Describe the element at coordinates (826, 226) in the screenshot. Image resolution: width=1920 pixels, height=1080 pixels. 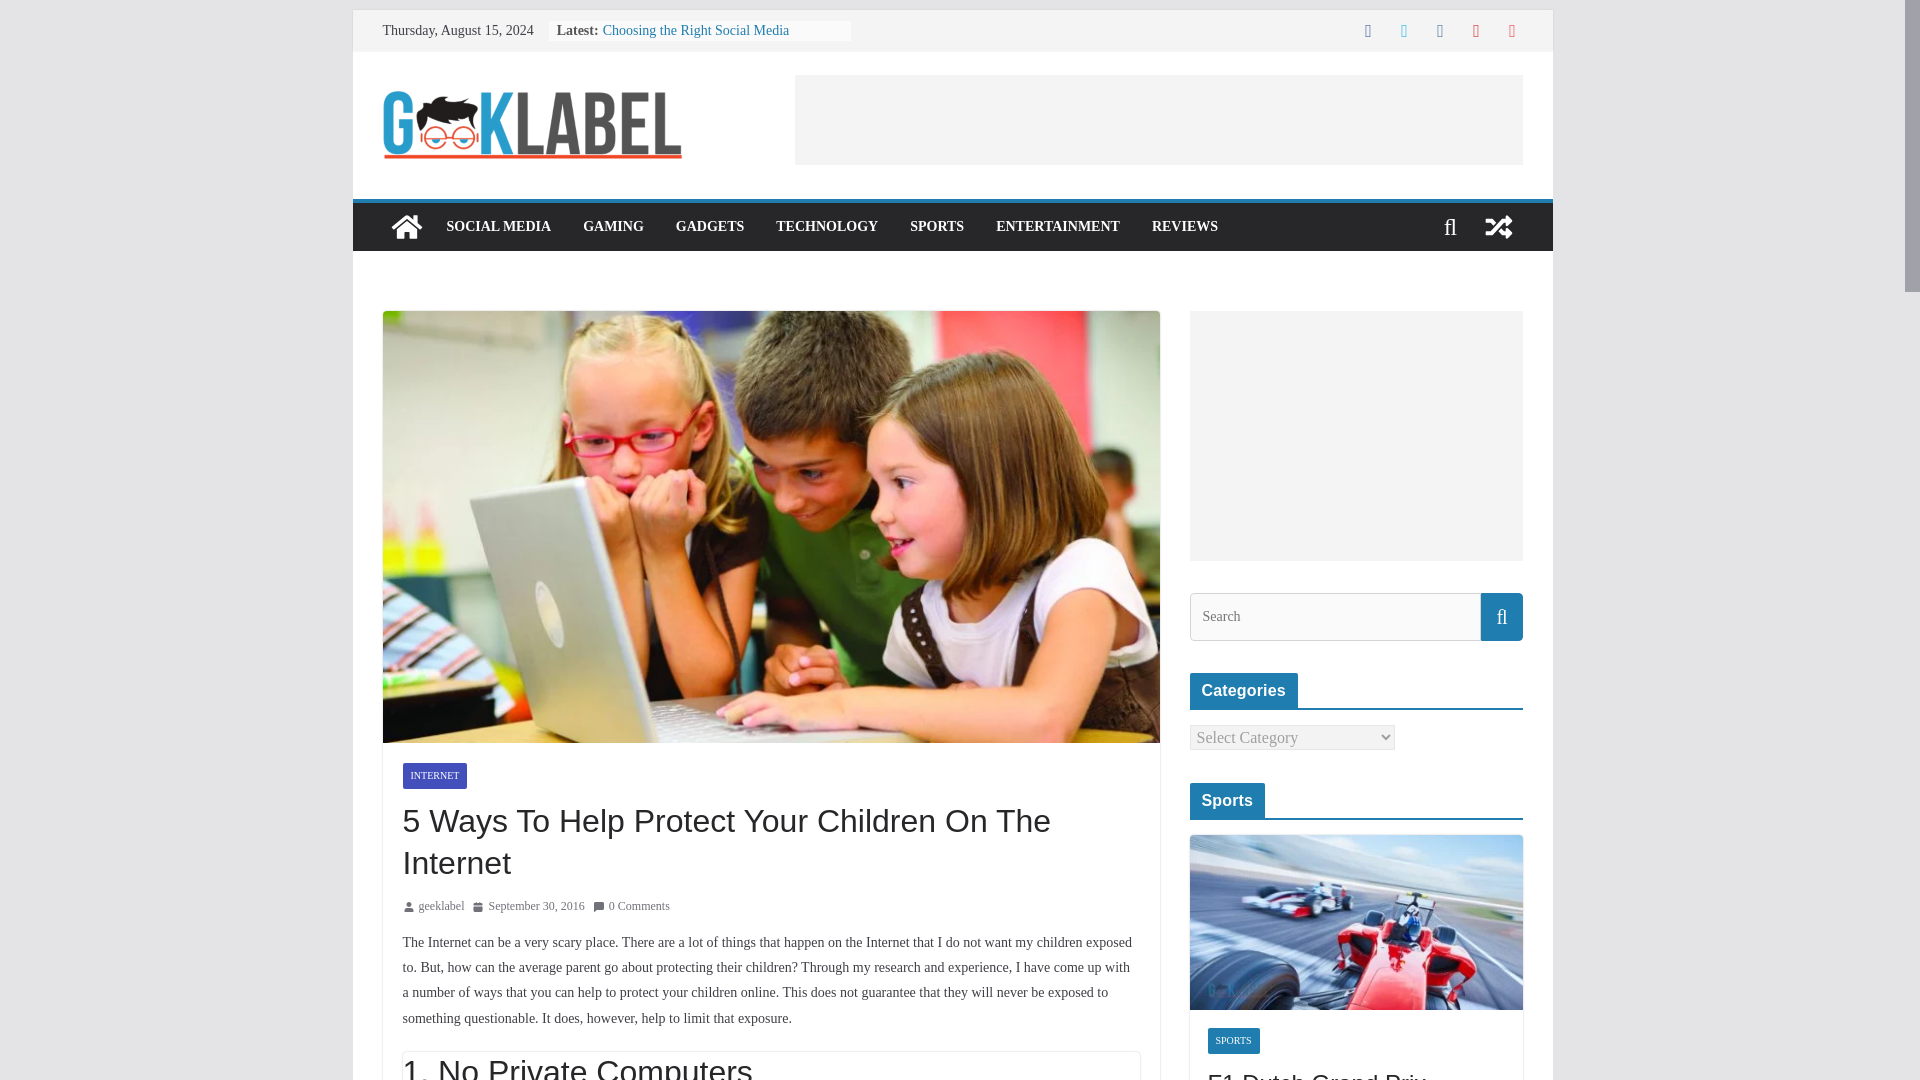
I see `TECHNOLOGY` at that location.